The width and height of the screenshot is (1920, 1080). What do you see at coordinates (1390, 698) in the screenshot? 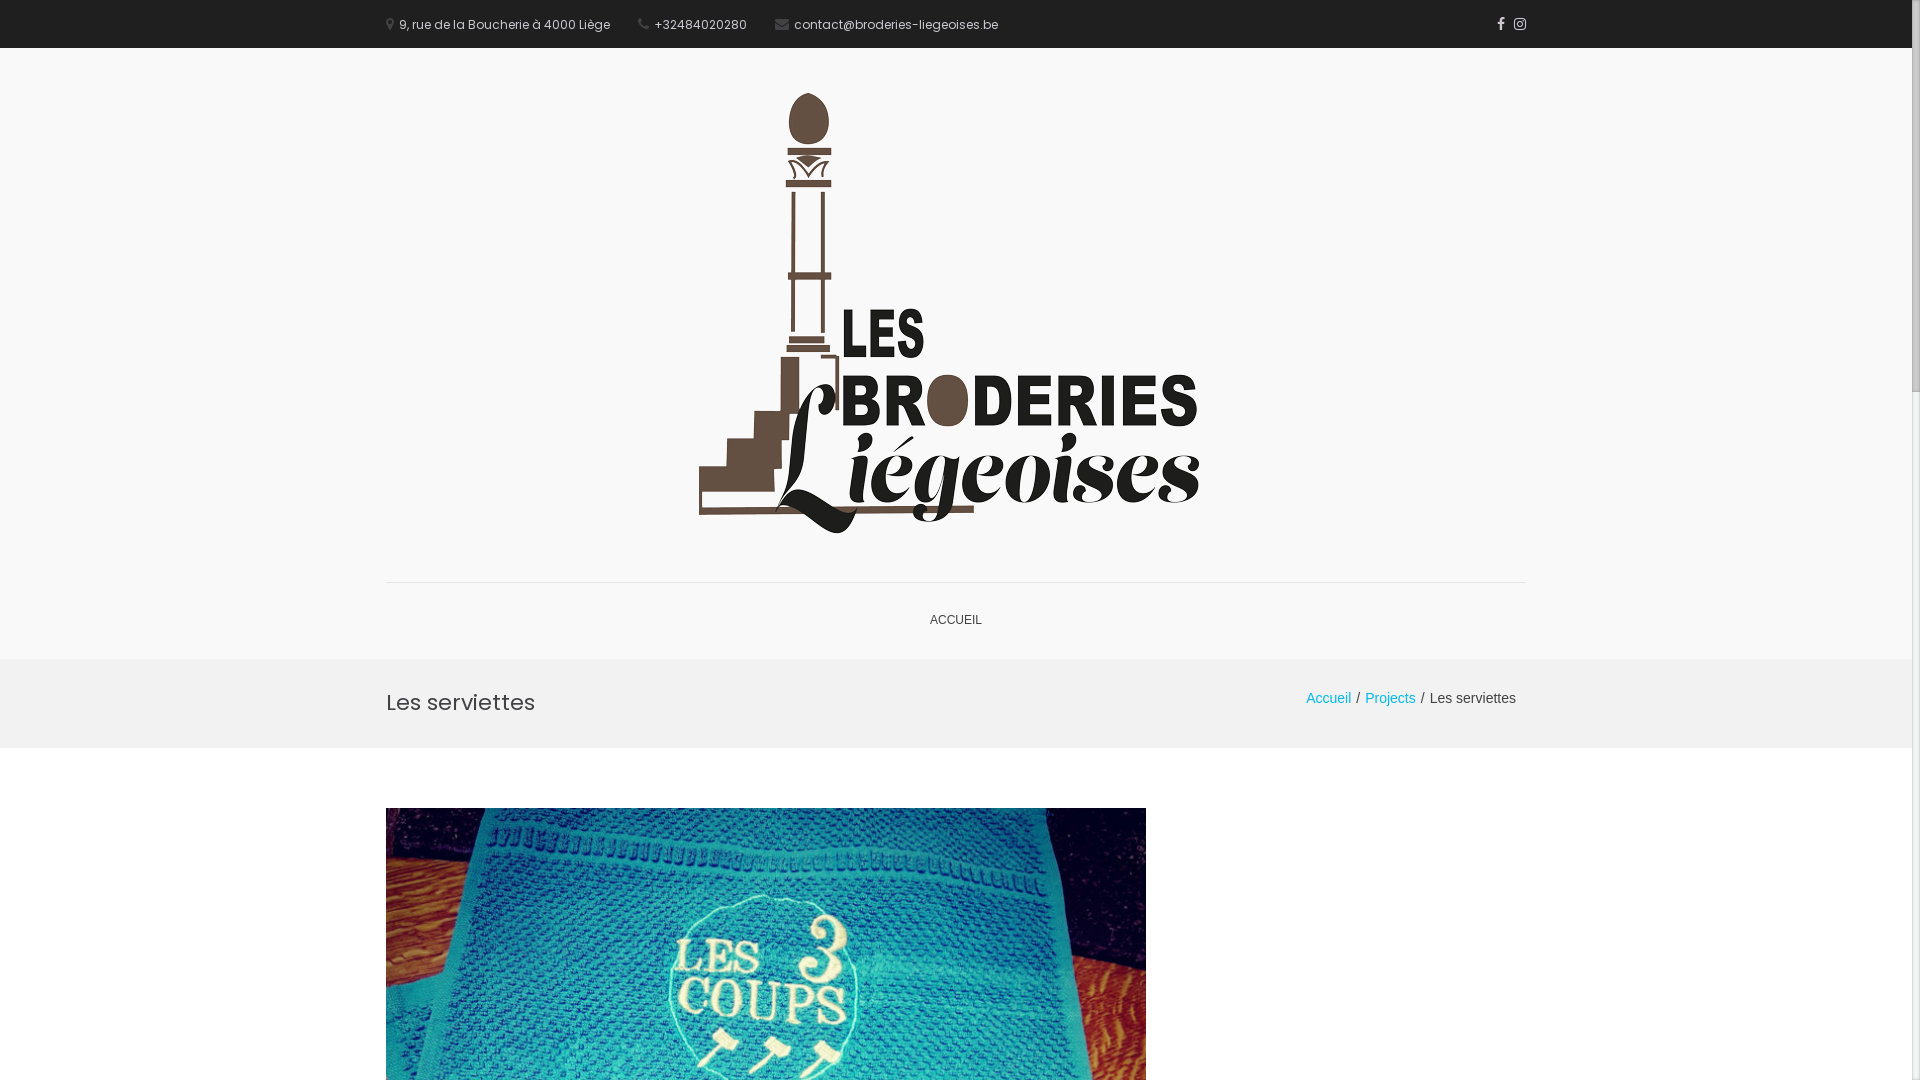
I see `Projects` at bounding box center [1390, 698].